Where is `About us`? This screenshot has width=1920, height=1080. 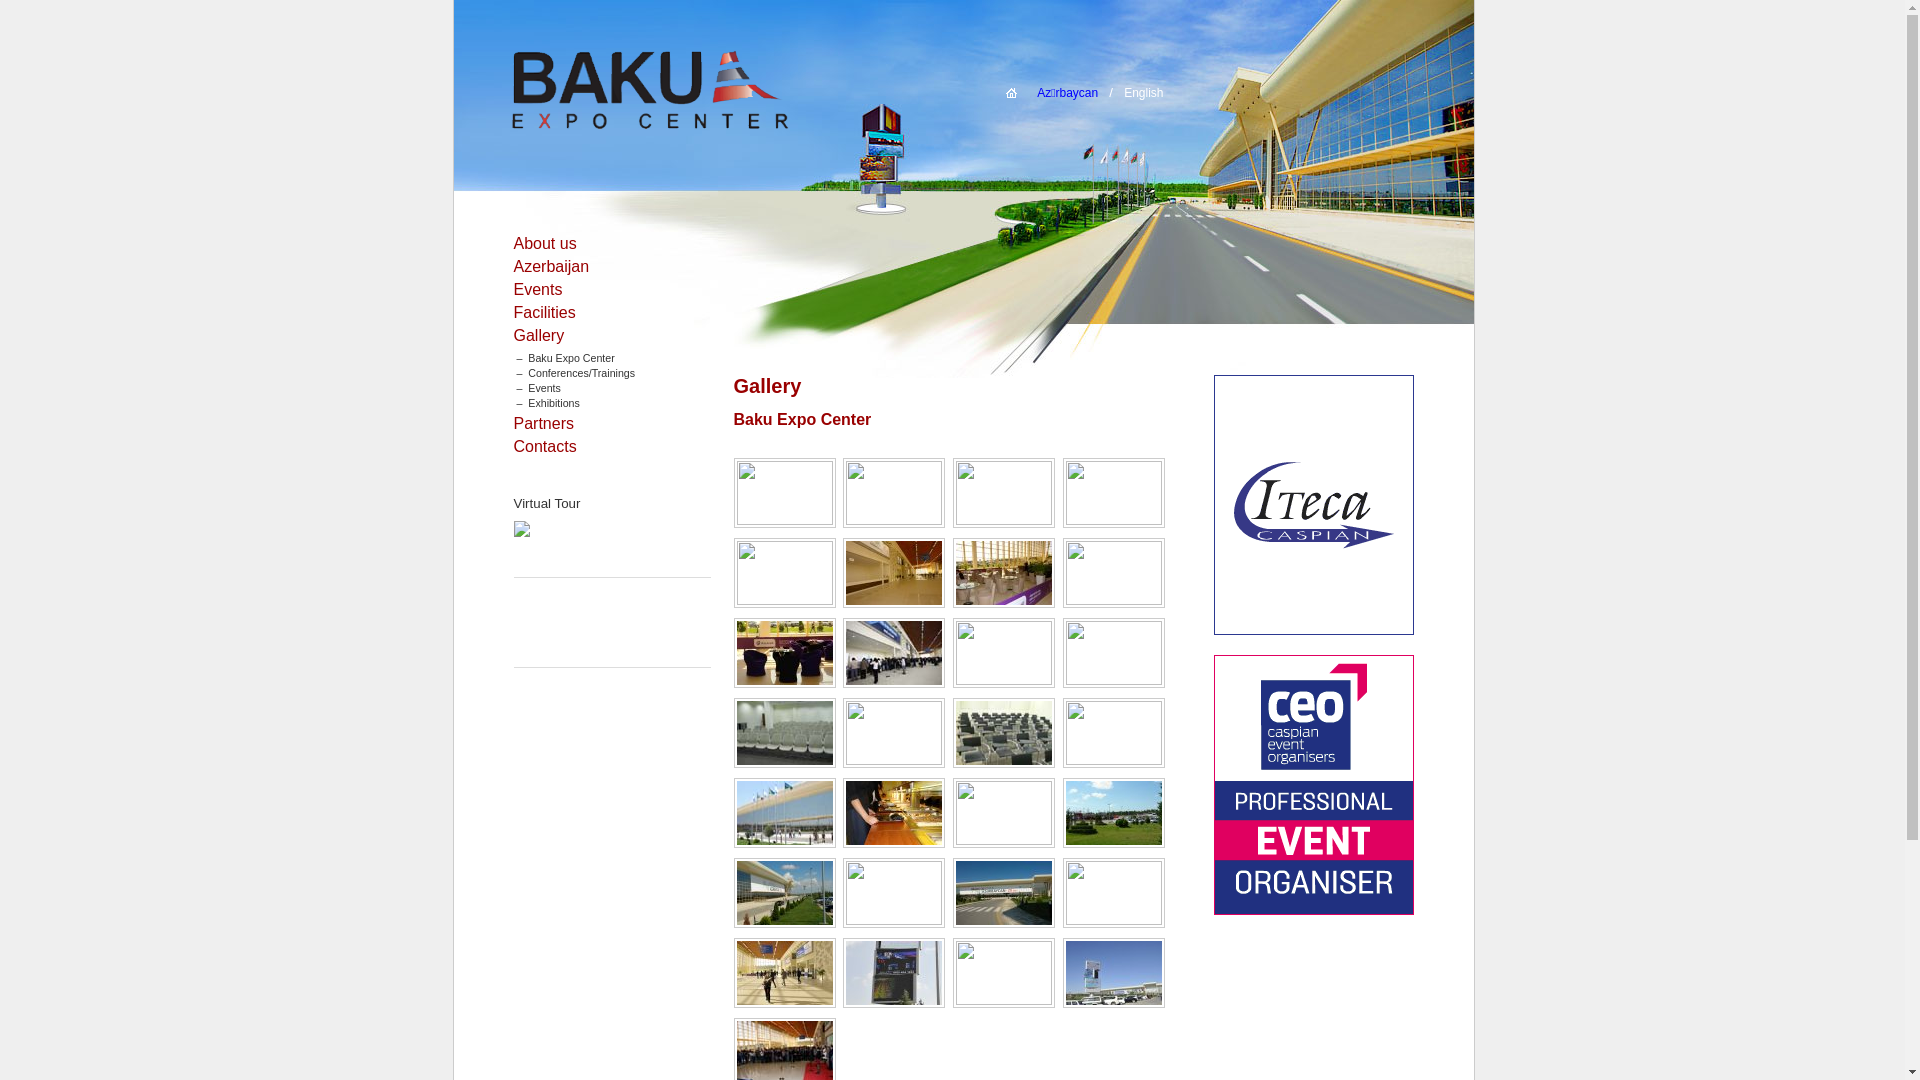 About us is located at coordinates (546, 244).